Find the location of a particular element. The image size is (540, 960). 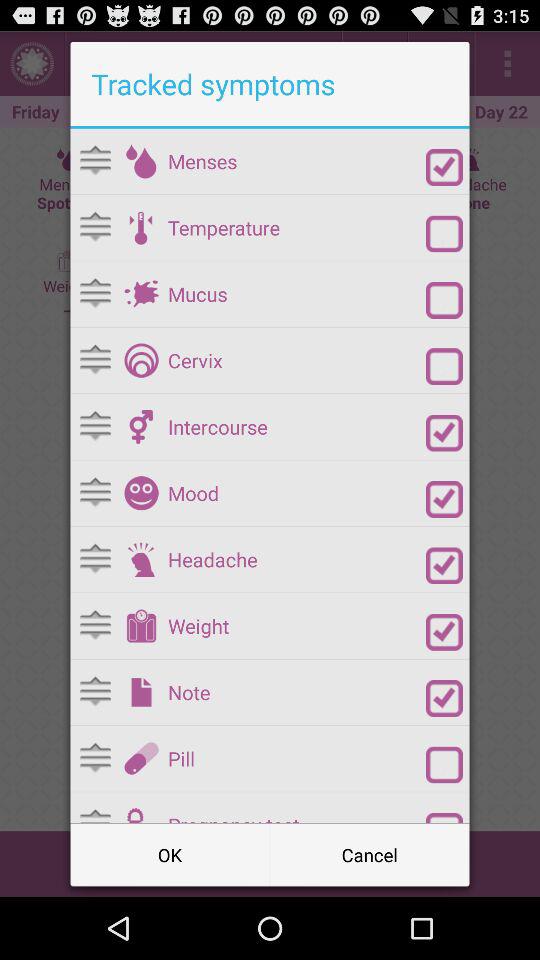

select icon above the mucus is located at coordinates (296, 228).